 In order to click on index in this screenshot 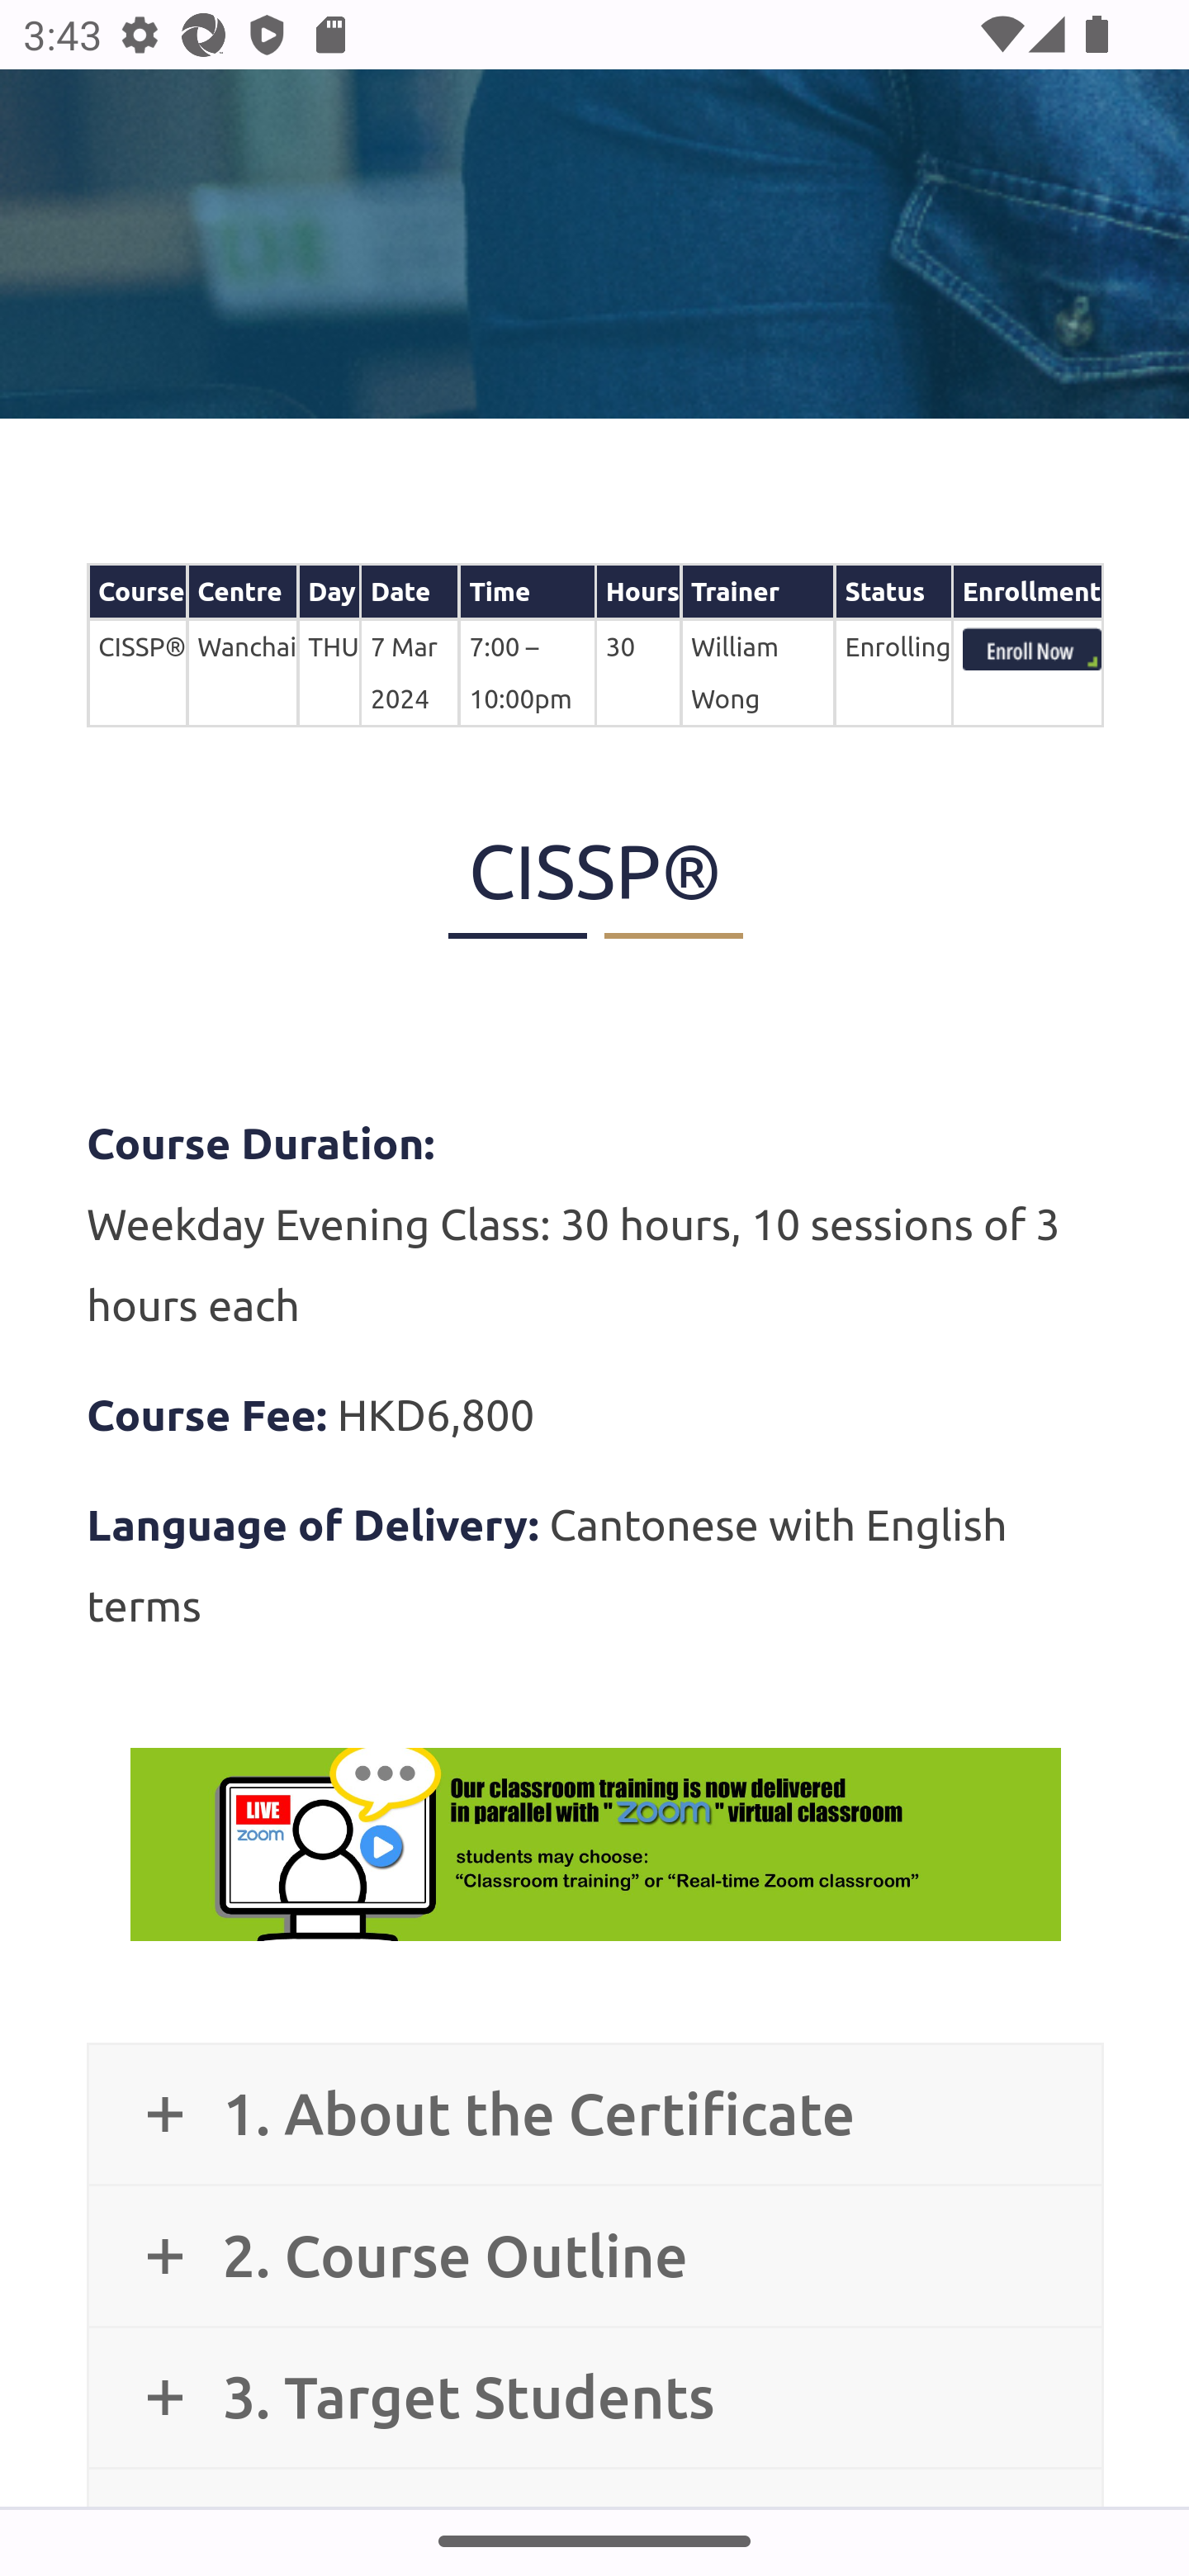, I will do `click(1031, 652)`.